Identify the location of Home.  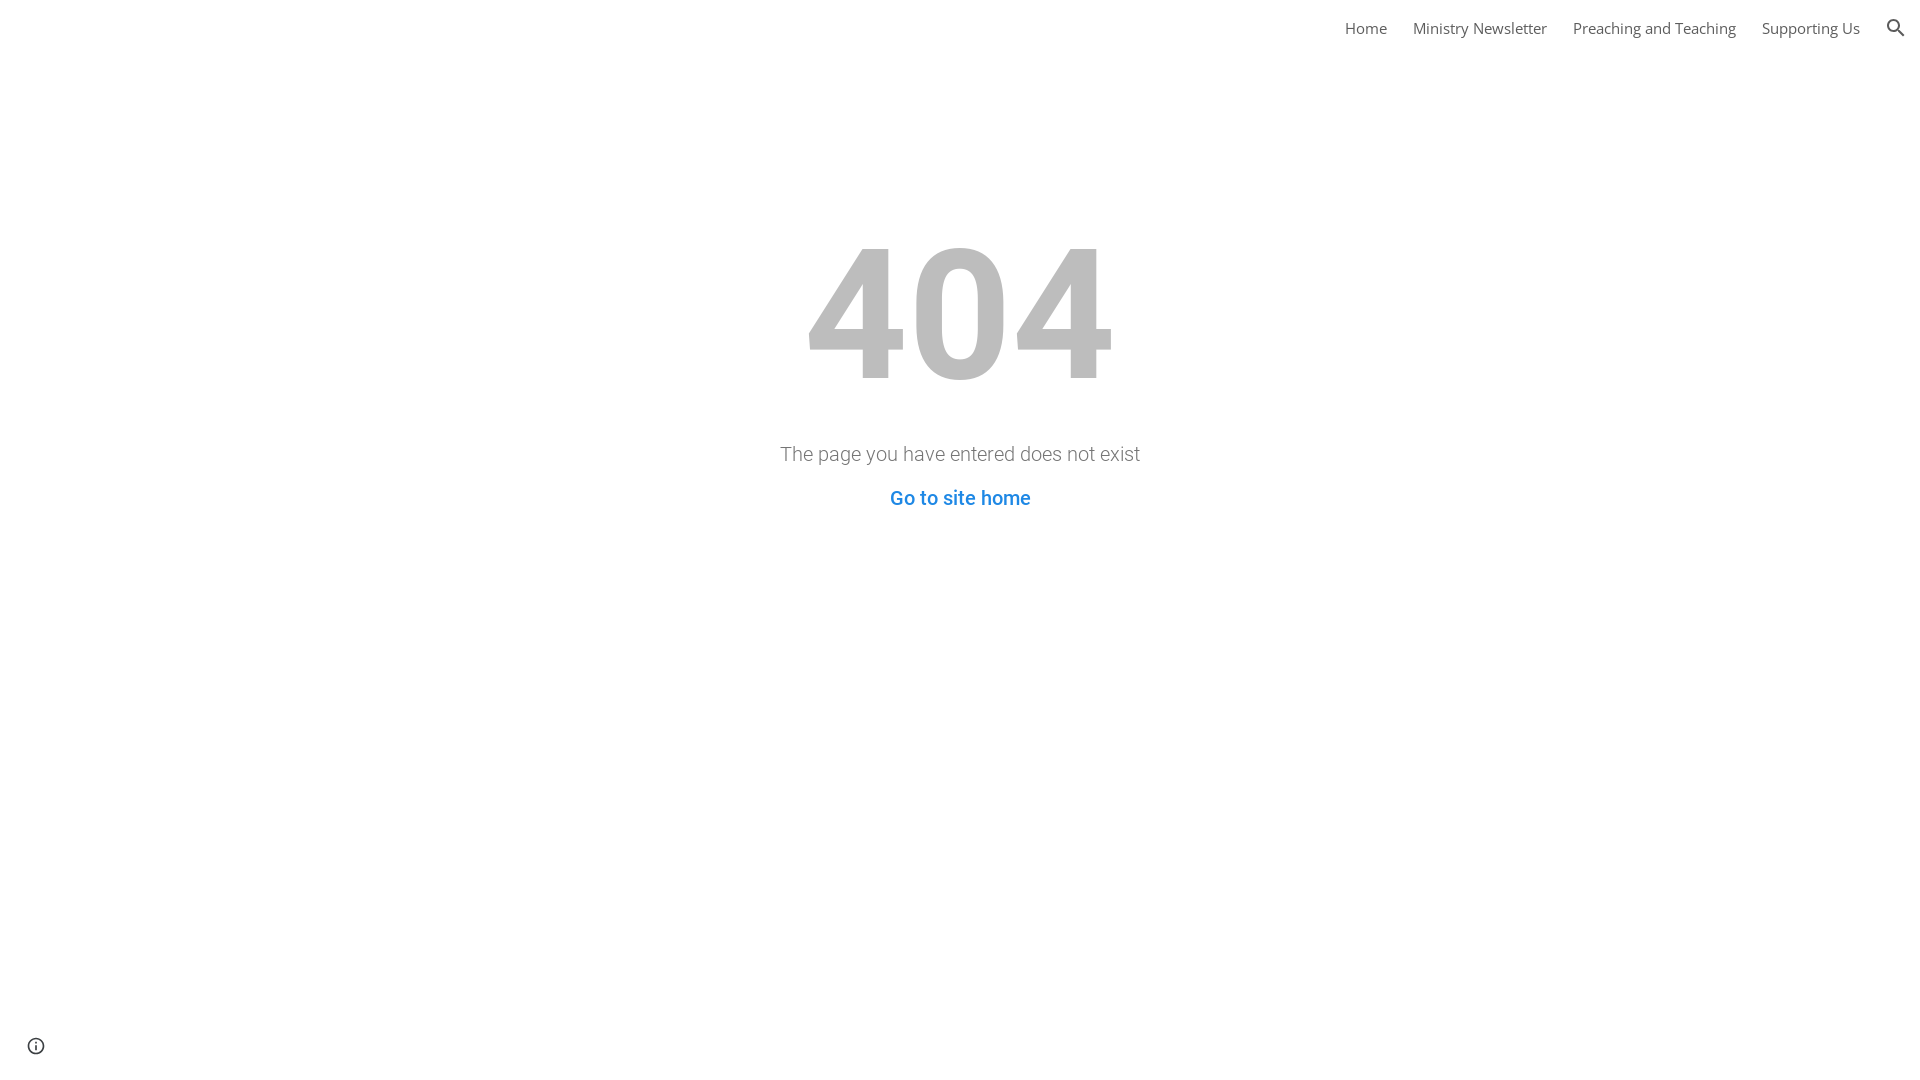
(1366, 28).